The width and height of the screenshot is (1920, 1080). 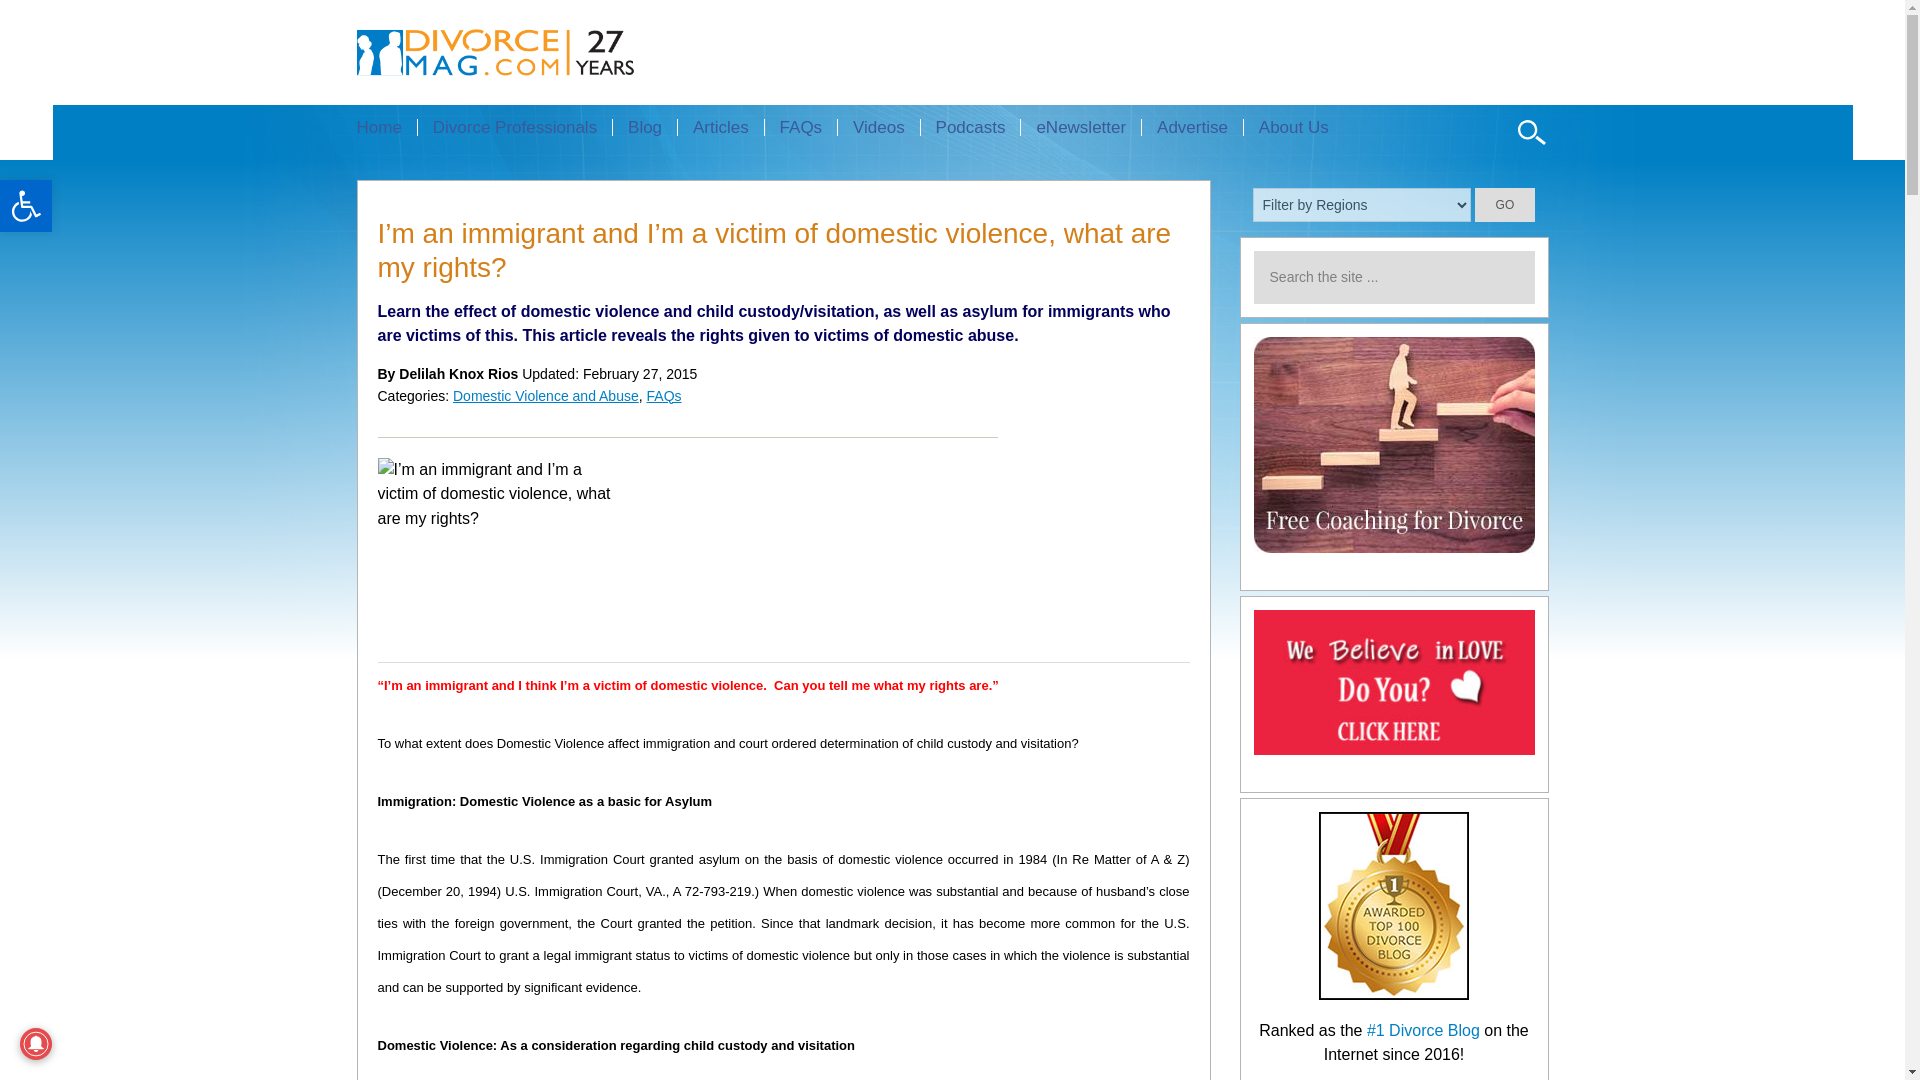 What do you see at coordinates (720, 127) in the screenshot?
I see `Articles` at bounding box center [720, 127].